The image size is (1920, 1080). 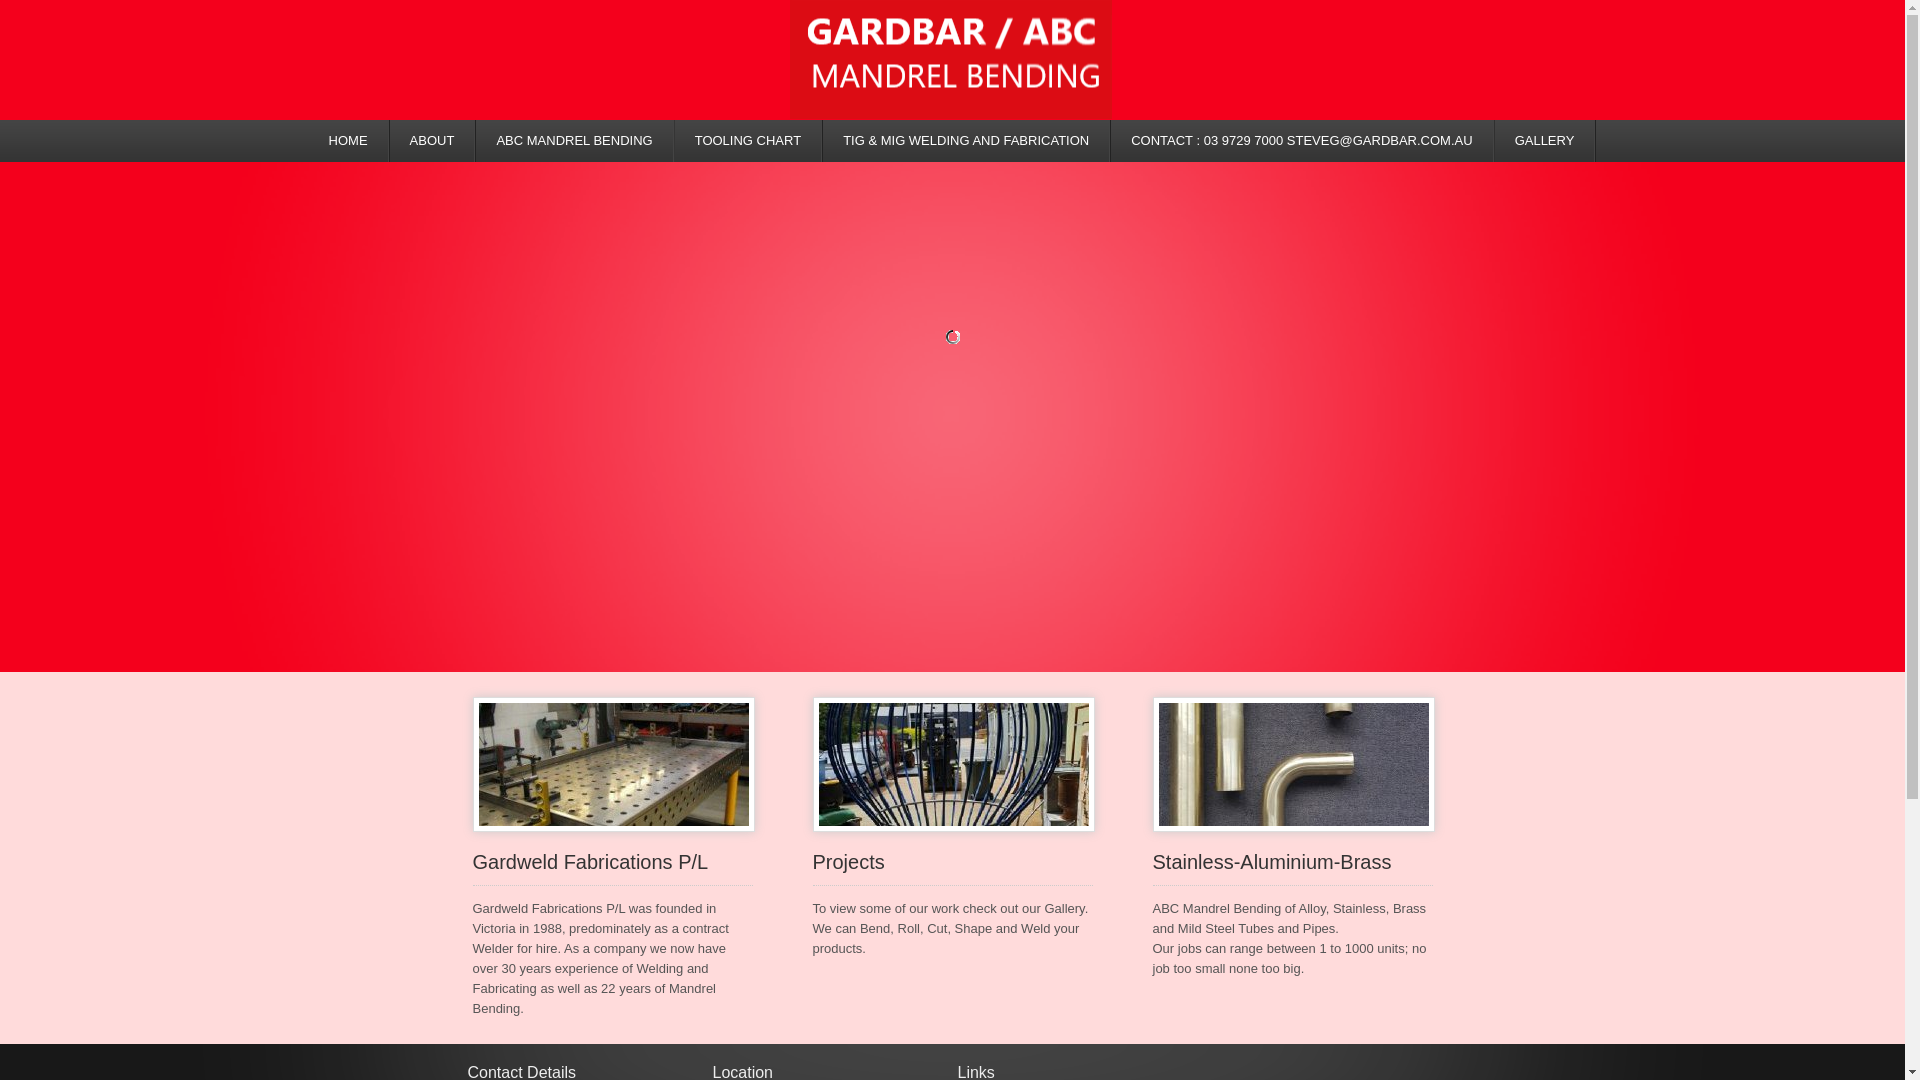 I want to click on TOOLING CHART, so click(x=749, y=141).